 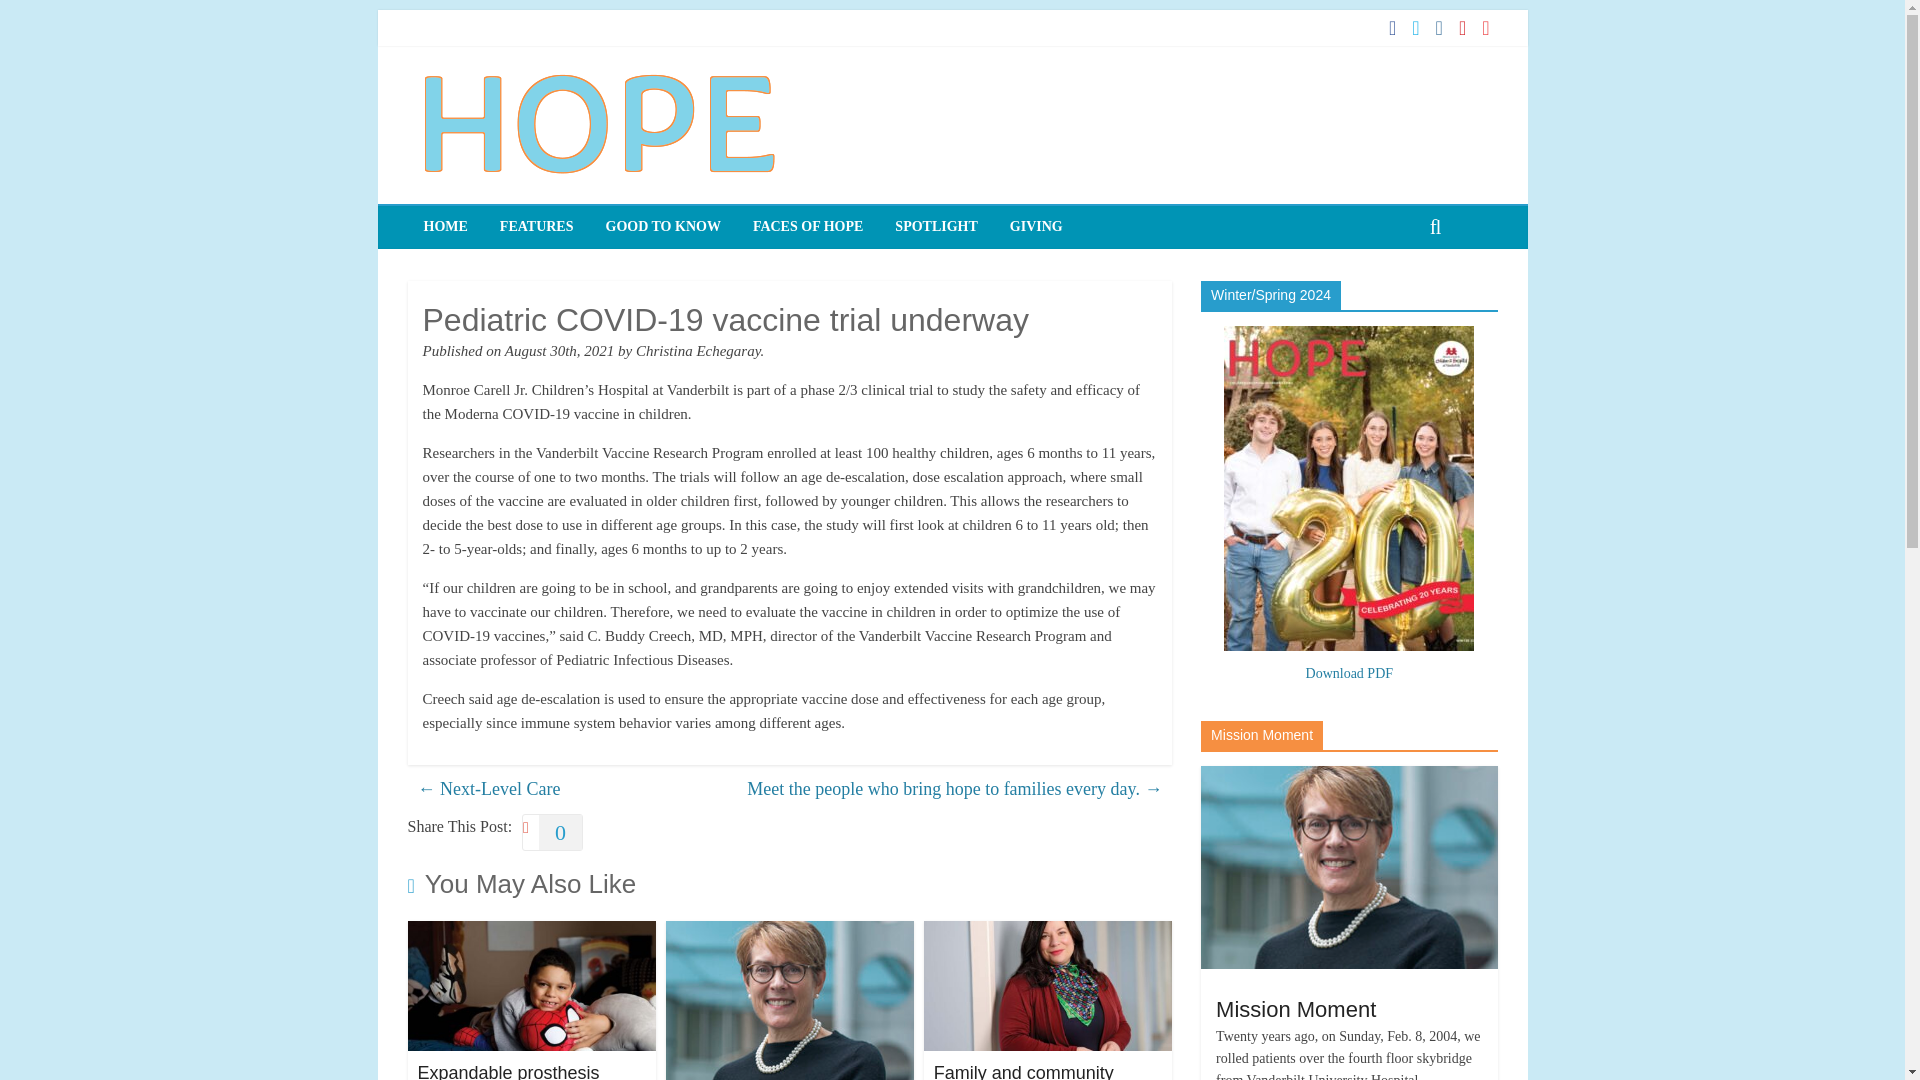 I want to click on Expandable prosthesis gives young patient more mobility, so click(x=532, y=932).